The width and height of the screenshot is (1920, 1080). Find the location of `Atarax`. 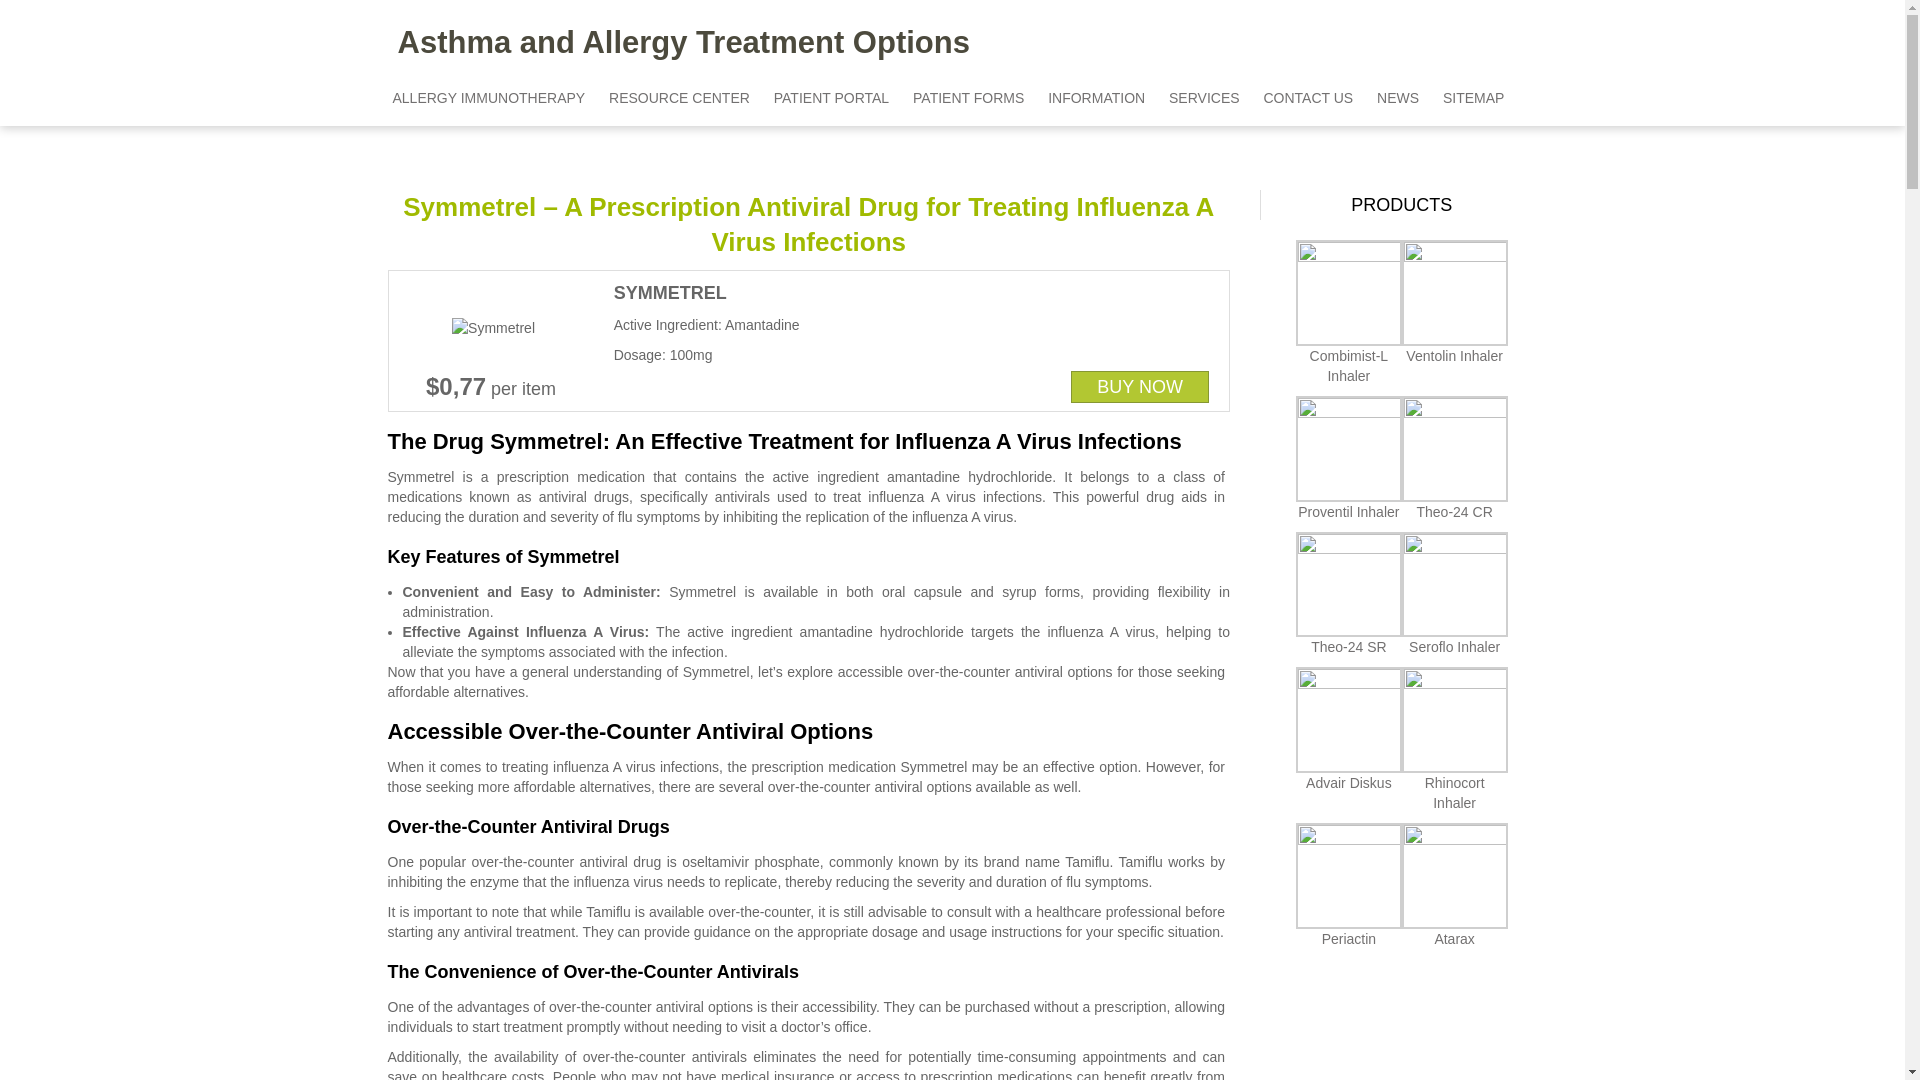

Atarax is located at coordinates (1454, 938).